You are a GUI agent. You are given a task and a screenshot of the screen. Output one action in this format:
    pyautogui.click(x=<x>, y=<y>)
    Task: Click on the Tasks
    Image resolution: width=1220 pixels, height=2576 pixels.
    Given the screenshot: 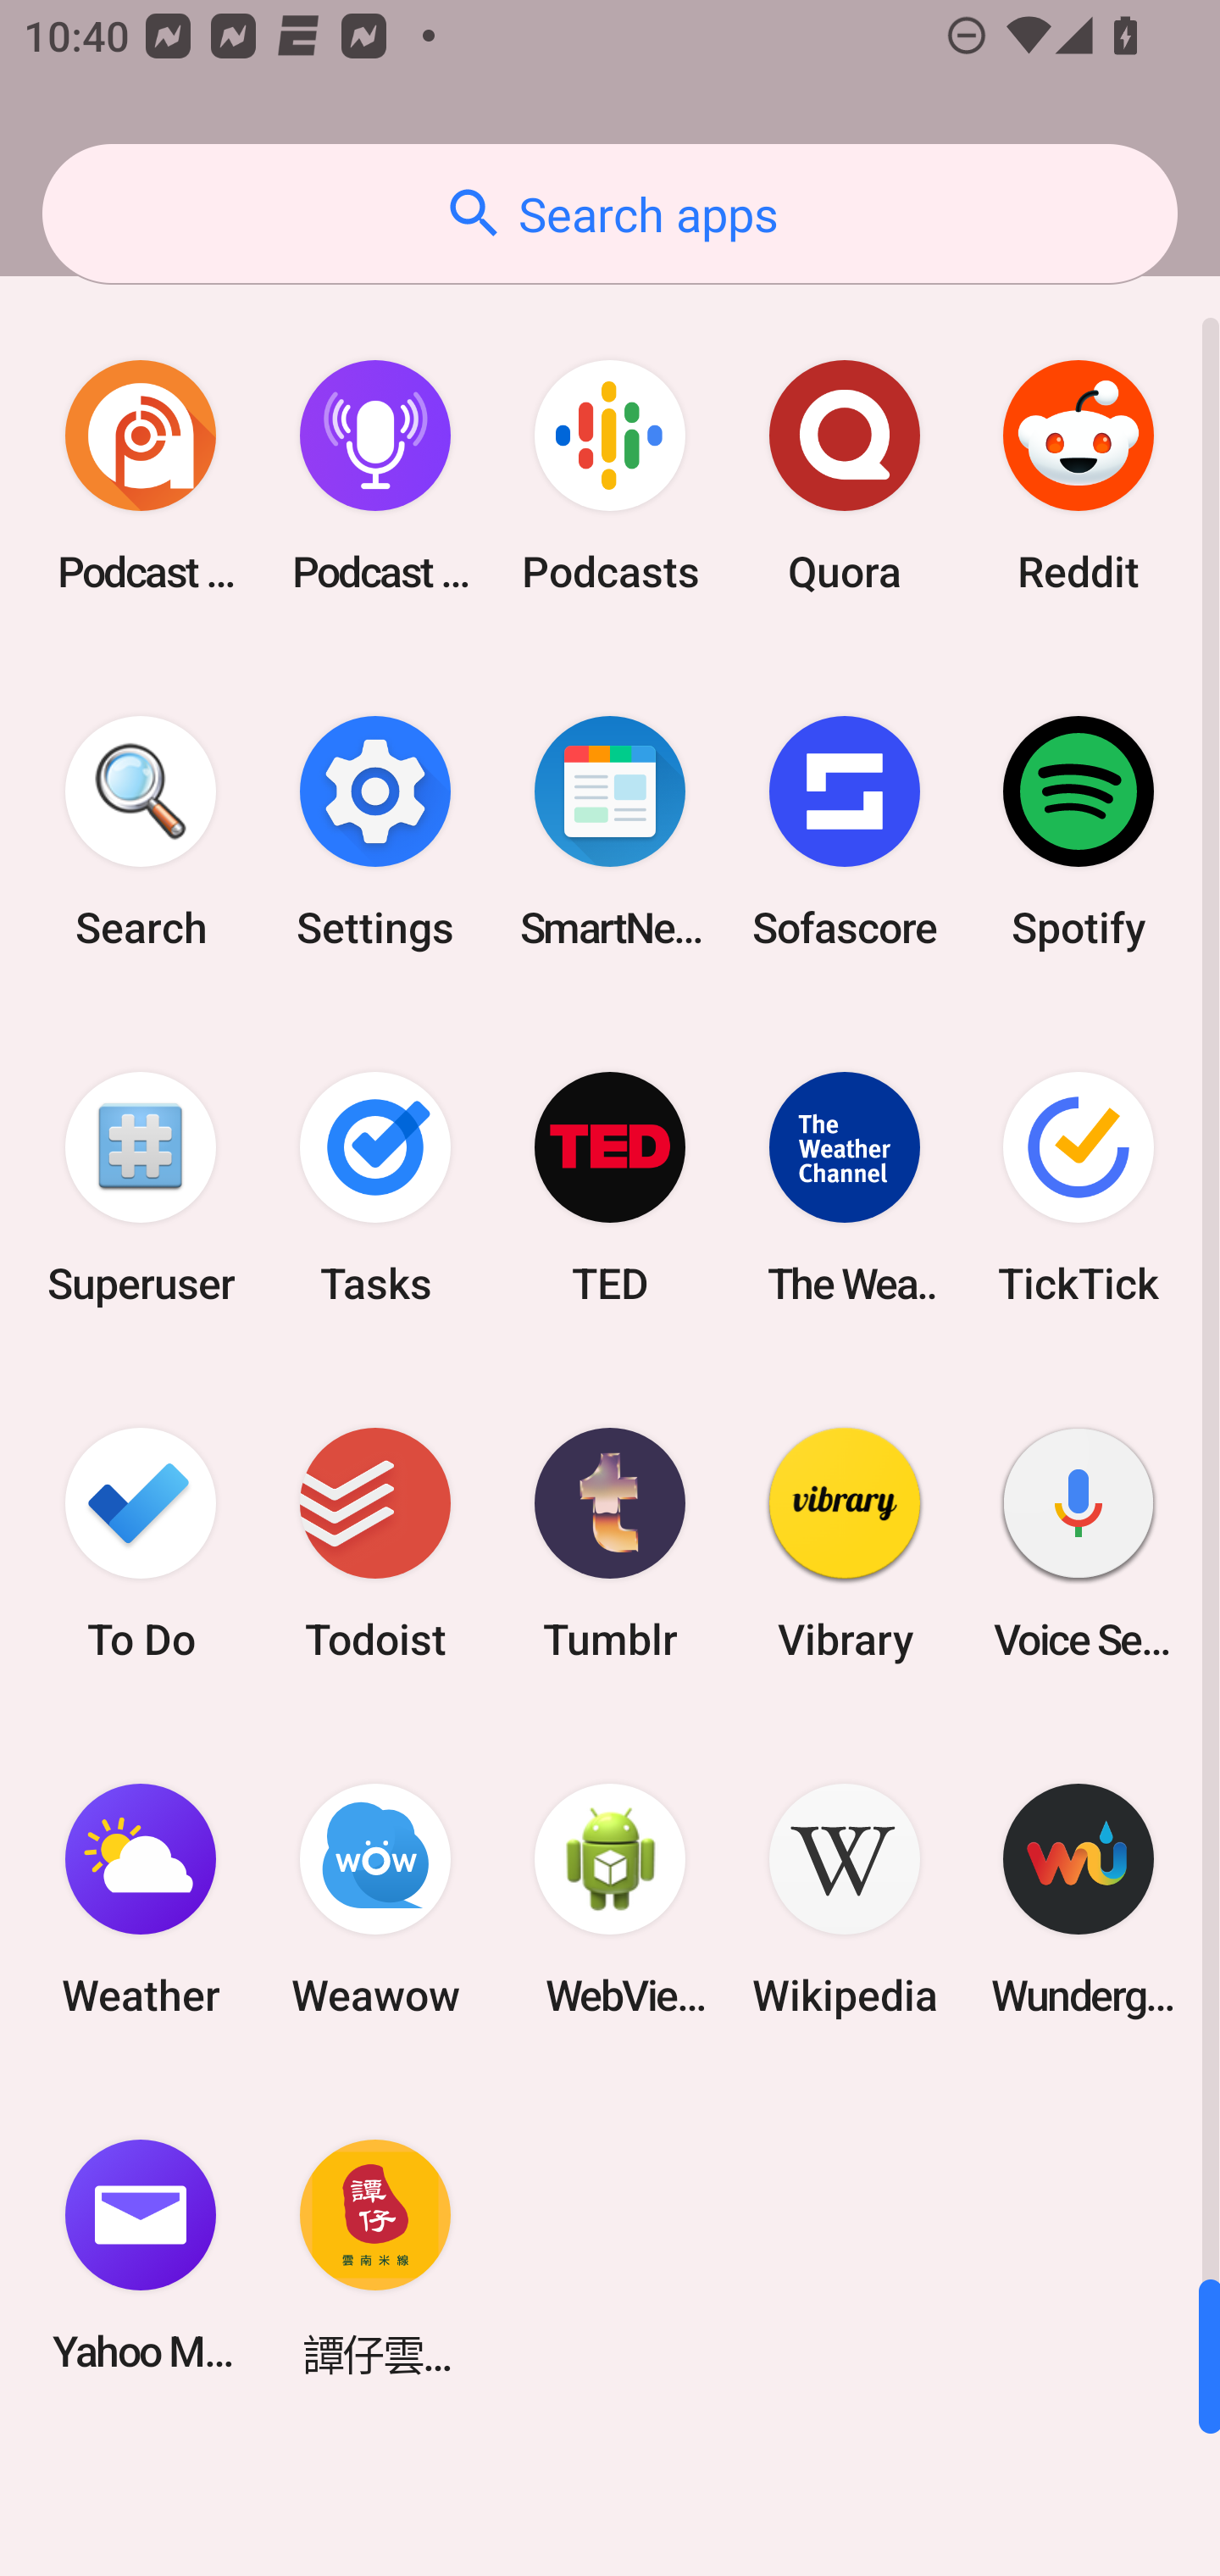 What is the action you would take?
    pyautogui.click(x=375, y=1187)
    